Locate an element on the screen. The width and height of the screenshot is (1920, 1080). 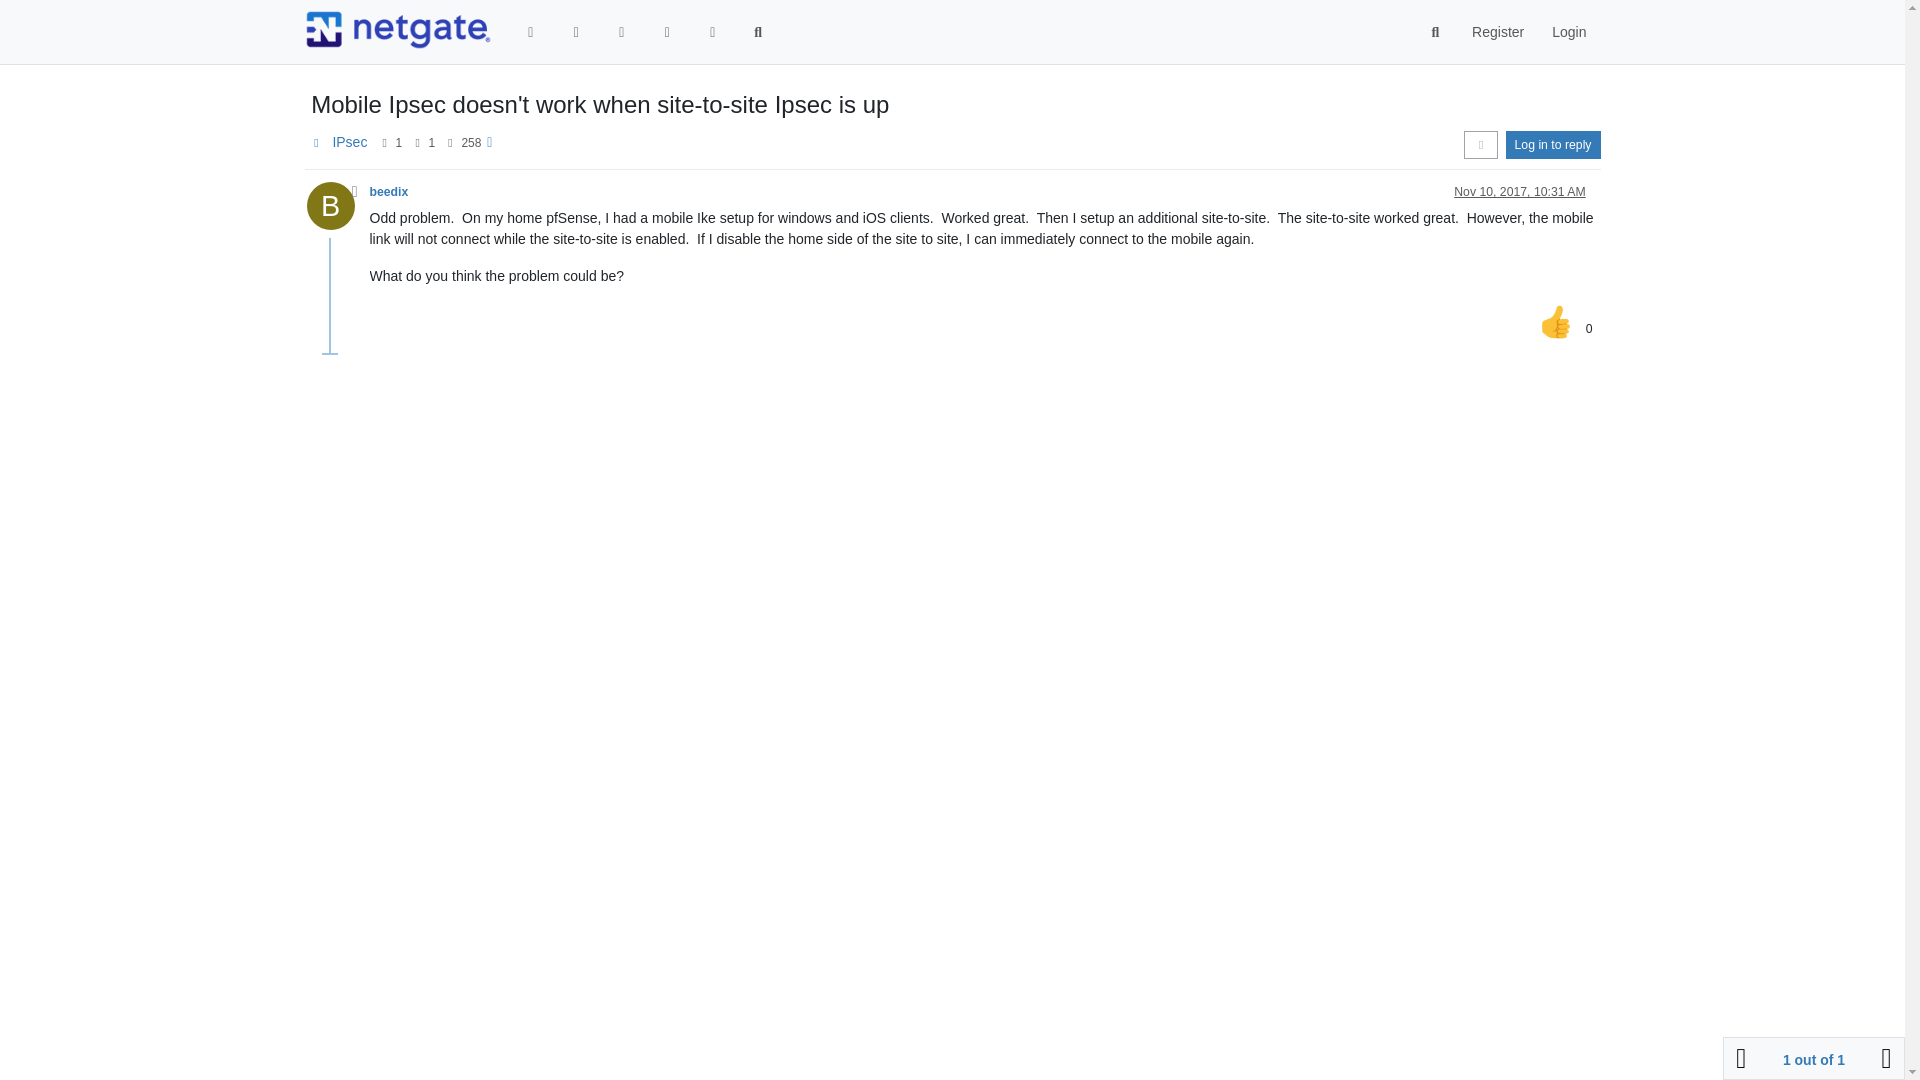
Log in to reply is located at coordinates (1553, 144).